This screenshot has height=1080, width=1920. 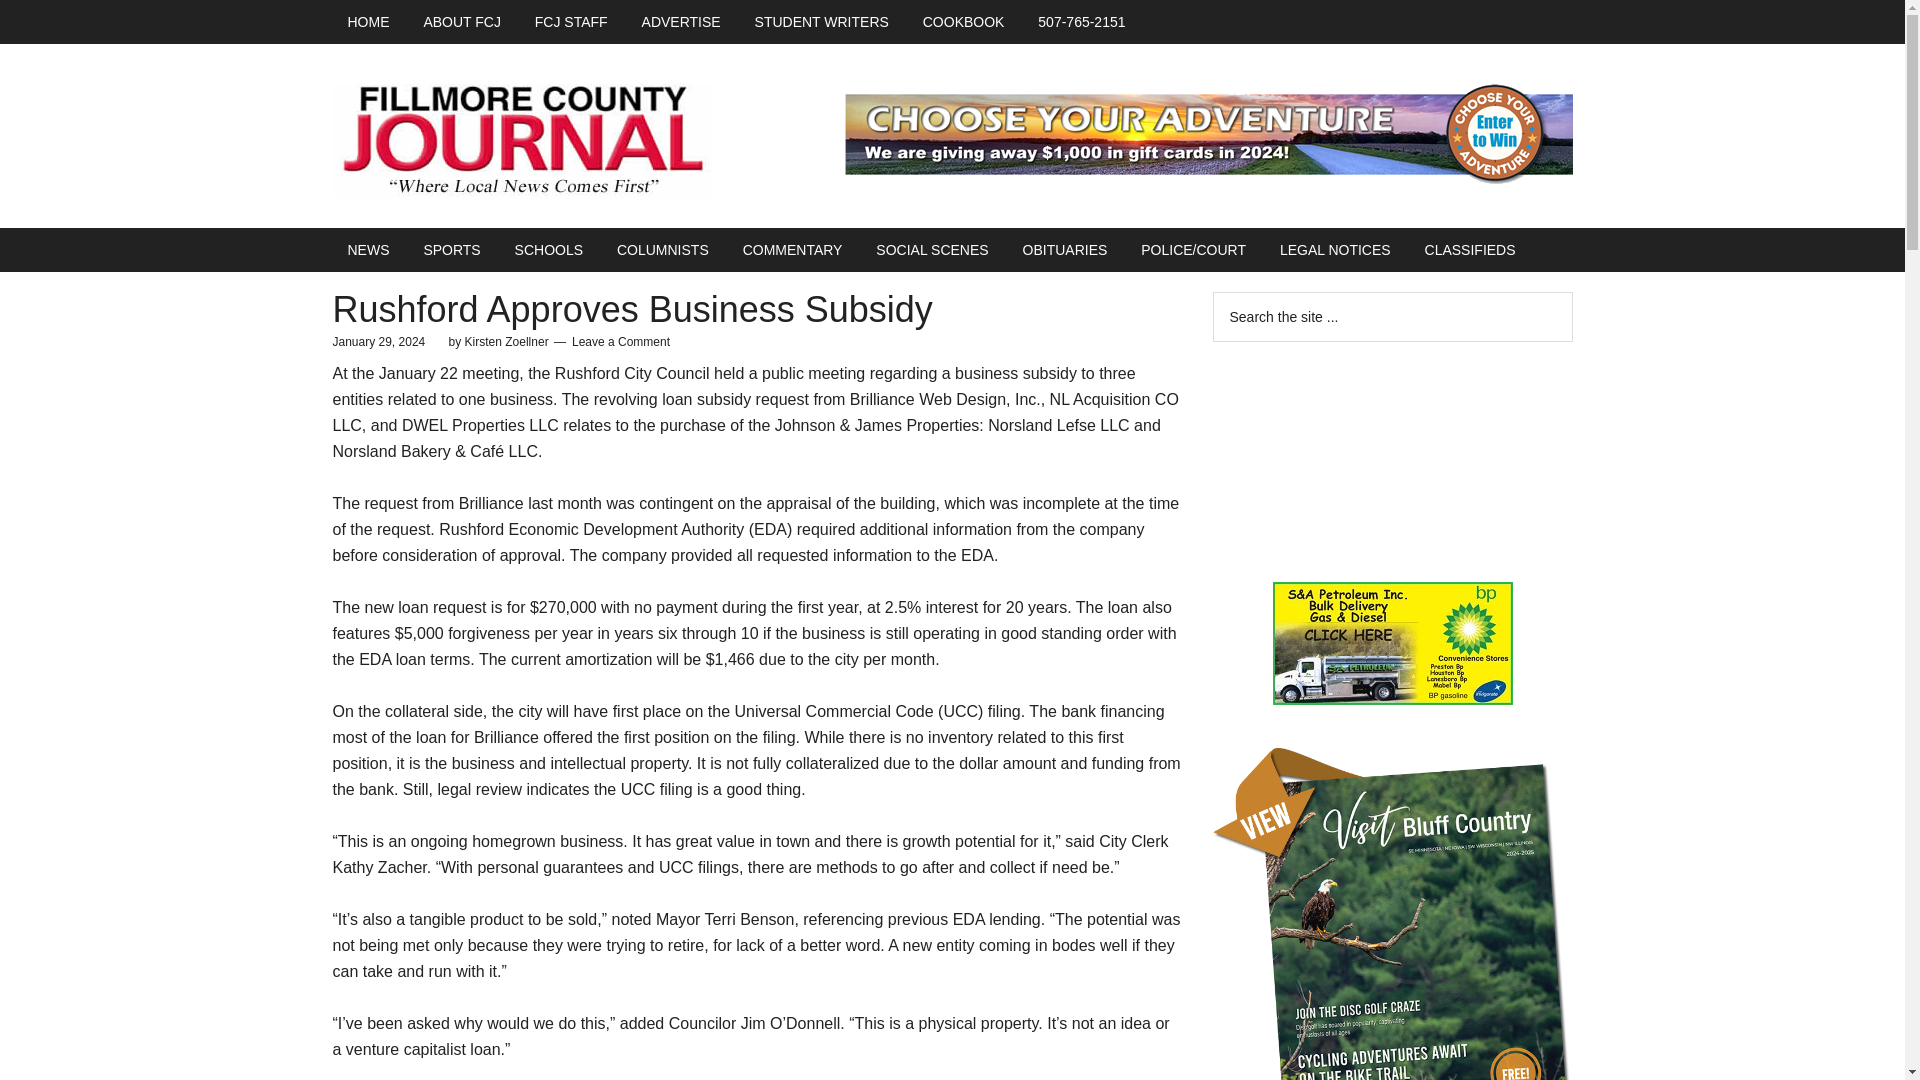 What do you see at coordinates (571, 22) in the screenshot?
I see `FCJ STAFF` at bounding box center [571, 22].